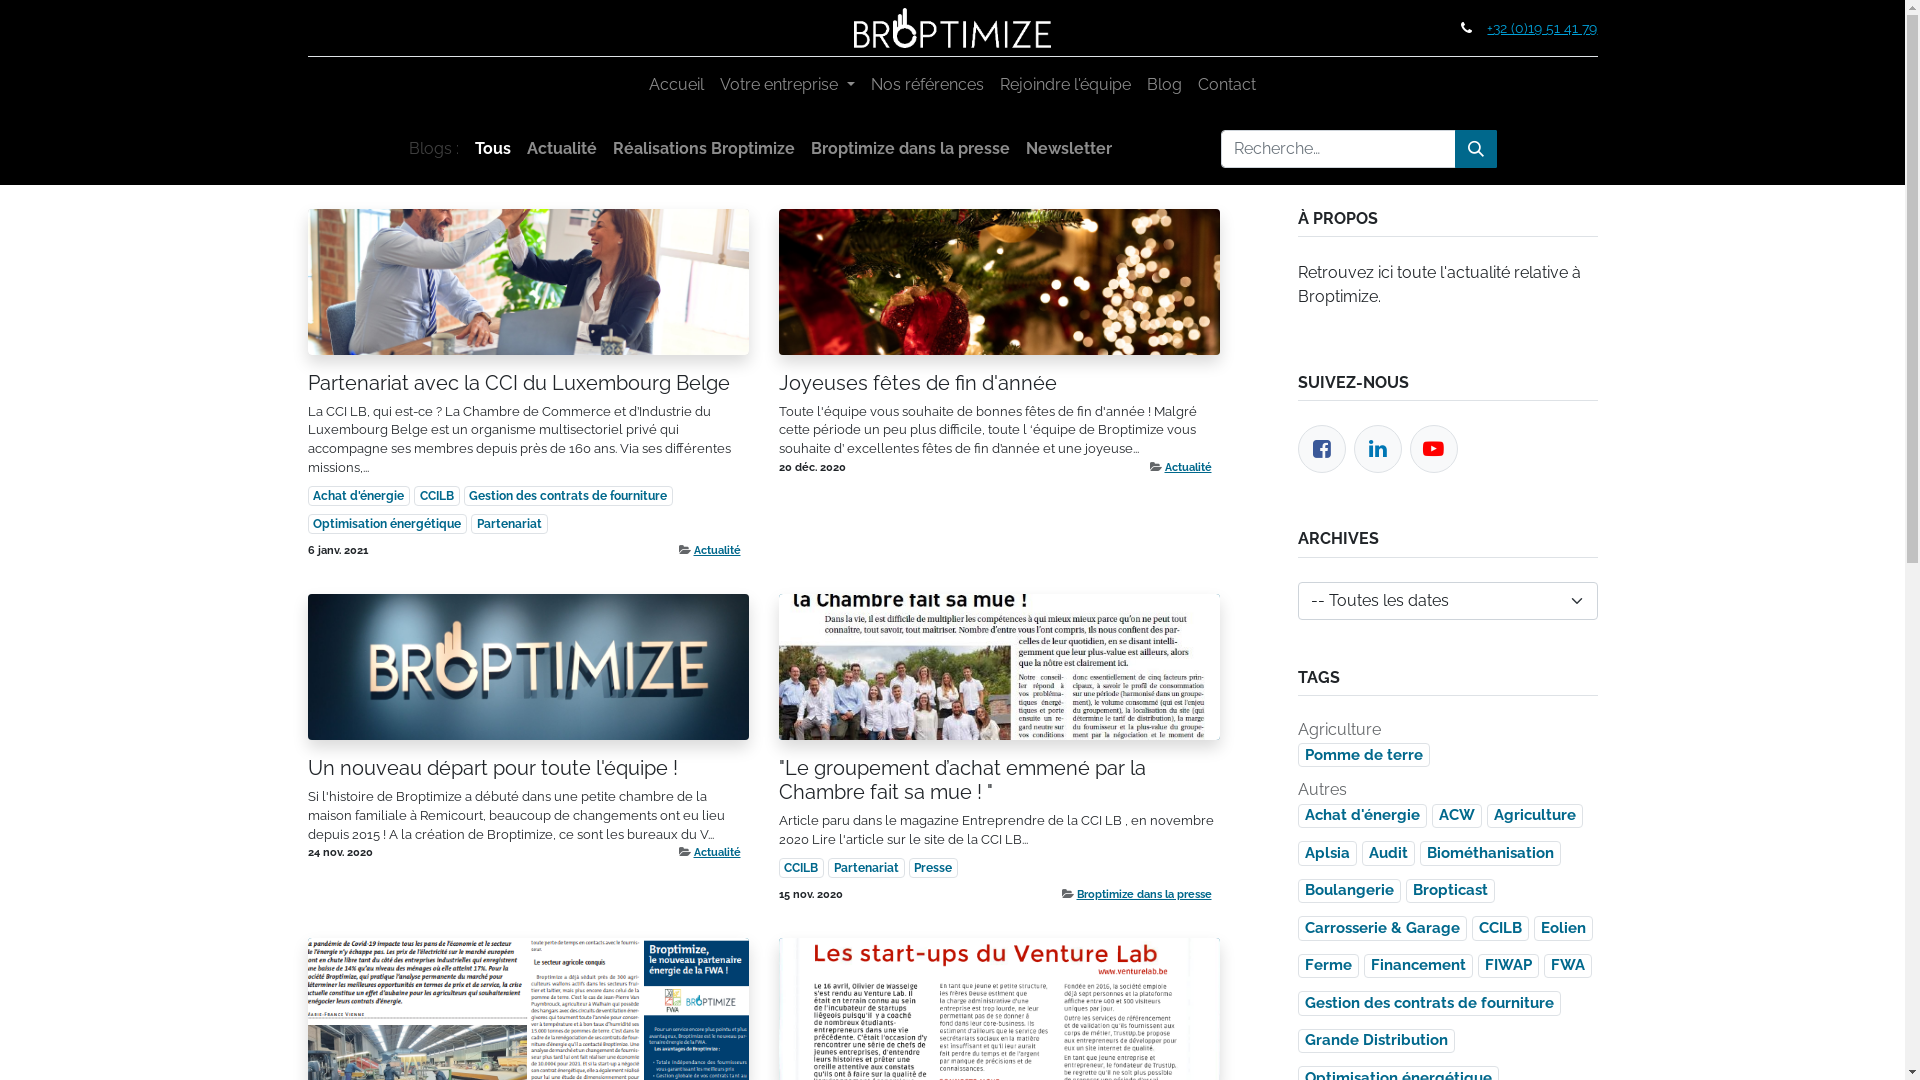 Image resolution: width=1920 pixels, height=1080 pixels. I want to click on LinkedIn, so click(1377, 450).